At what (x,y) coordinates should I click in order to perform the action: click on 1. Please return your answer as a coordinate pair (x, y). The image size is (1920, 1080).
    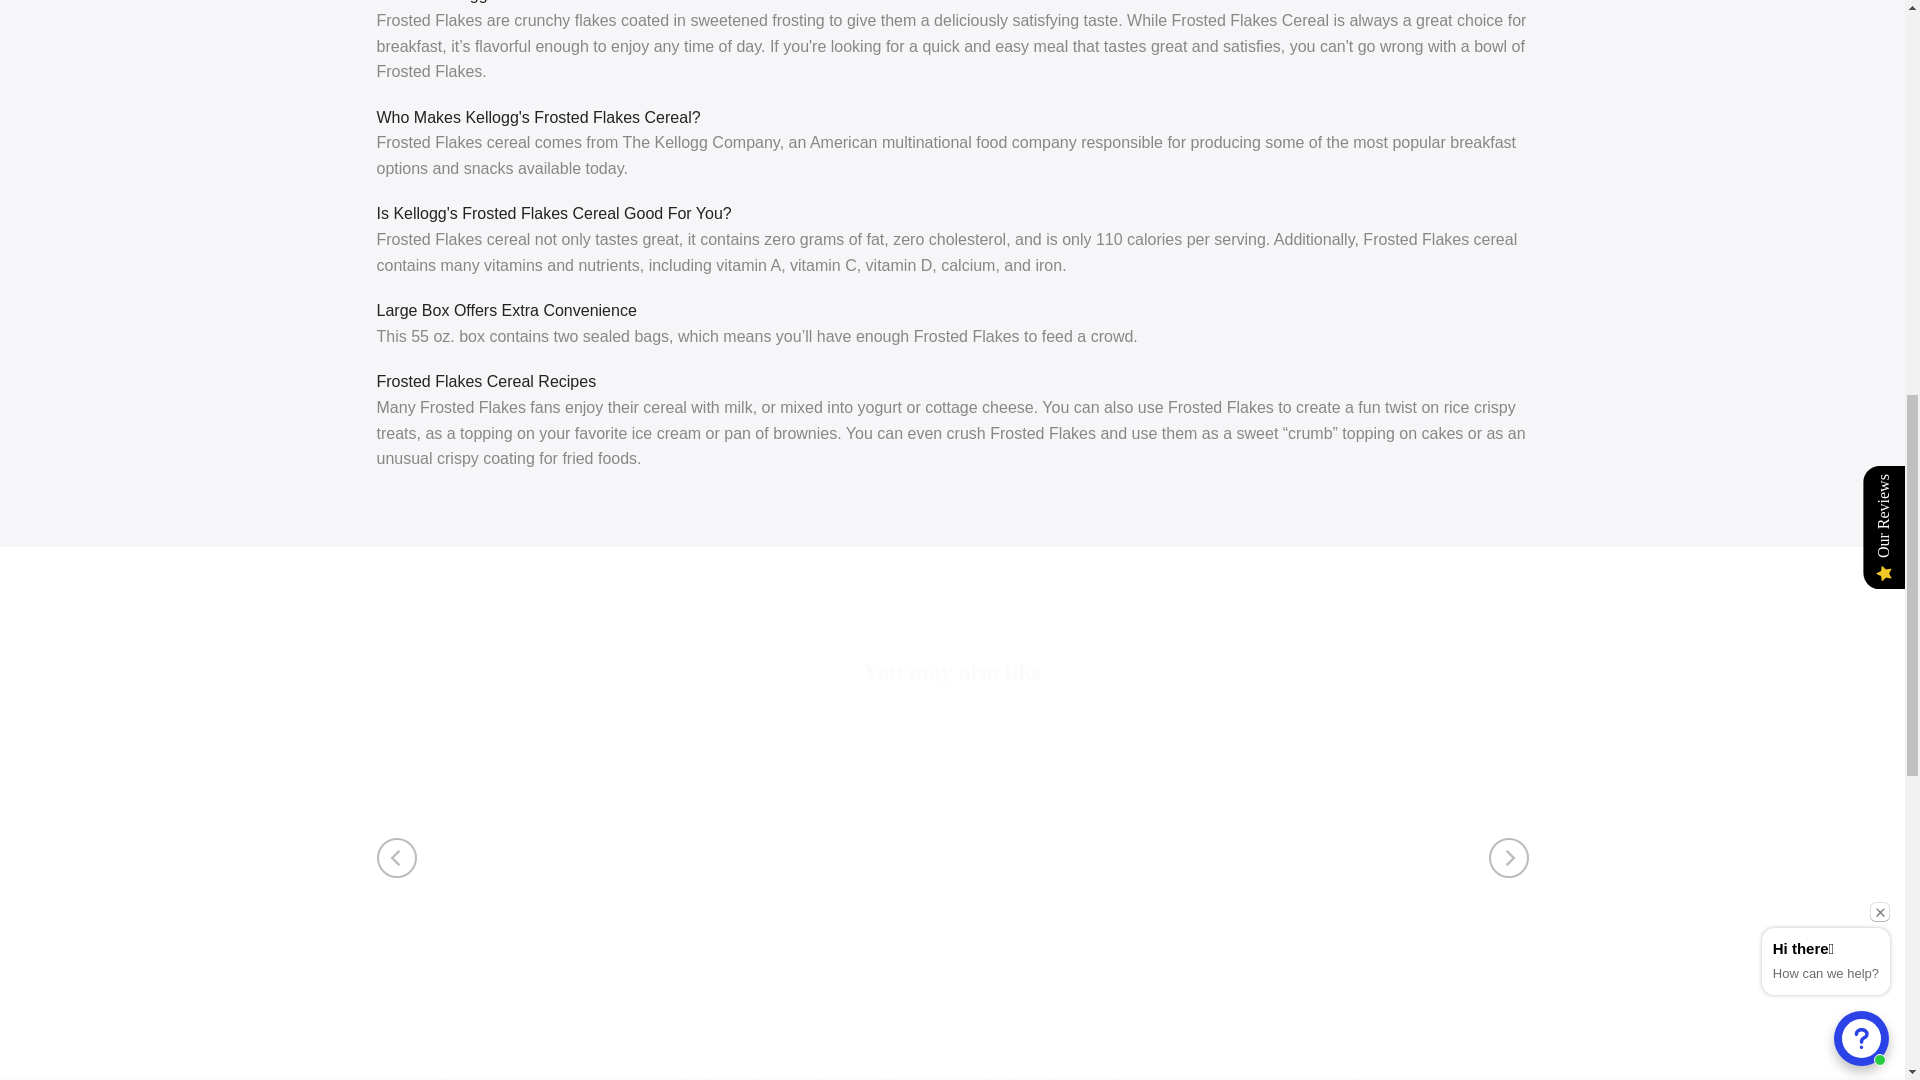
    Looking at the image, I should click on (1063, 46).